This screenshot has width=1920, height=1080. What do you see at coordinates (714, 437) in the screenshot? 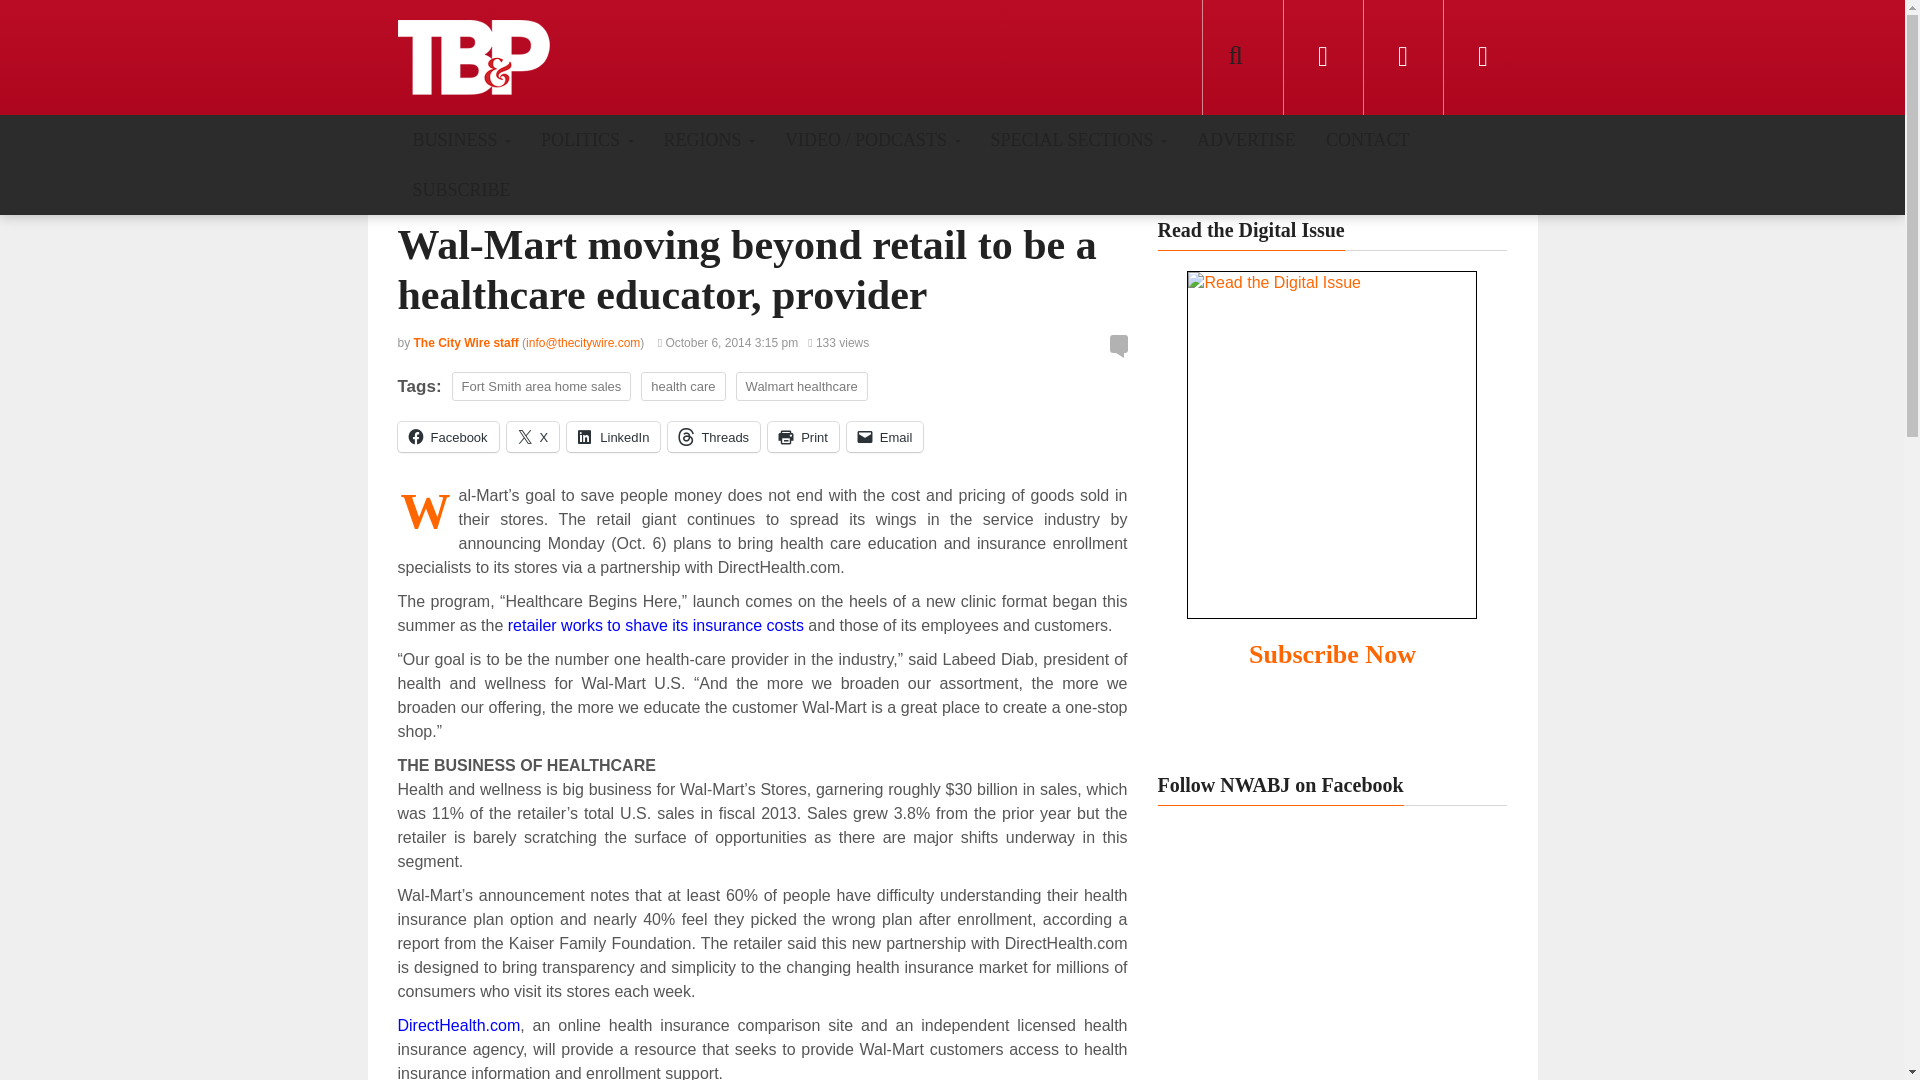
I see `Click to share on Threads` at bounding box center [714, 437].